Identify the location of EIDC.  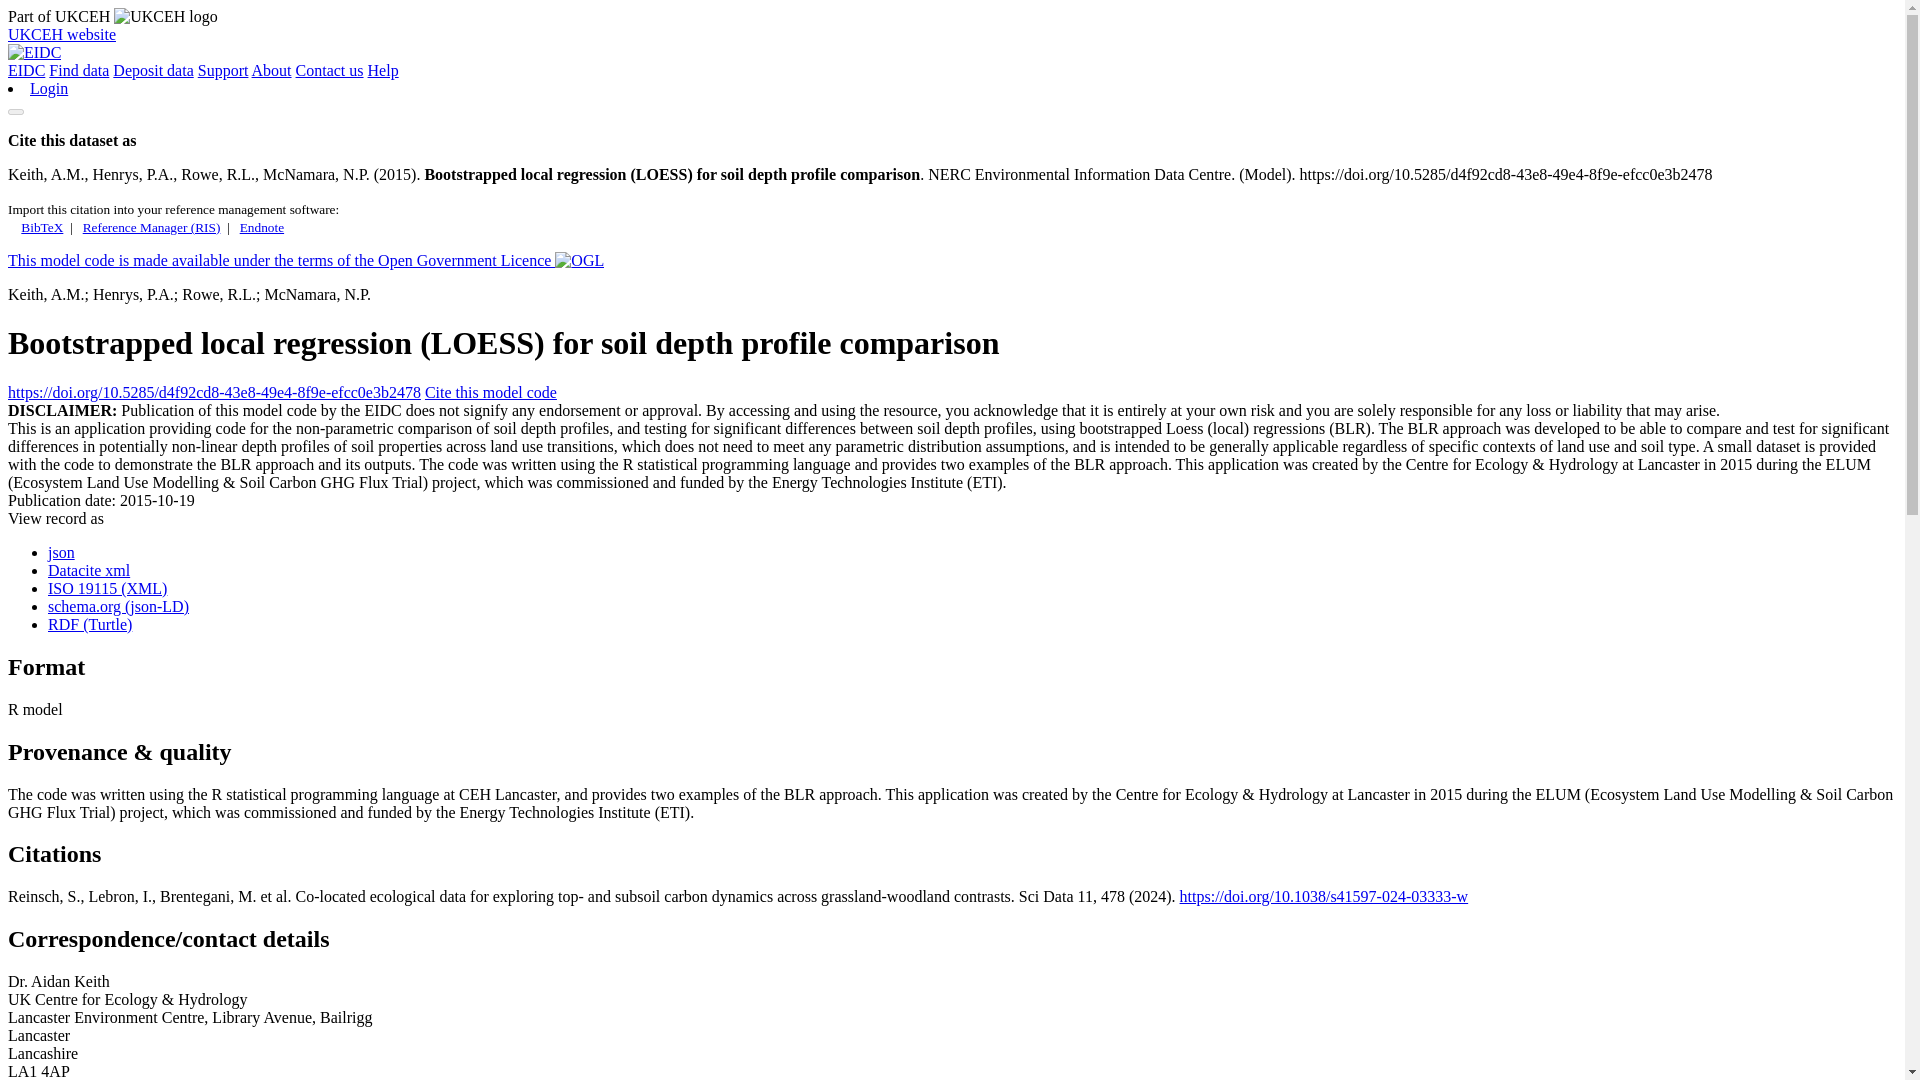
(26, 70).